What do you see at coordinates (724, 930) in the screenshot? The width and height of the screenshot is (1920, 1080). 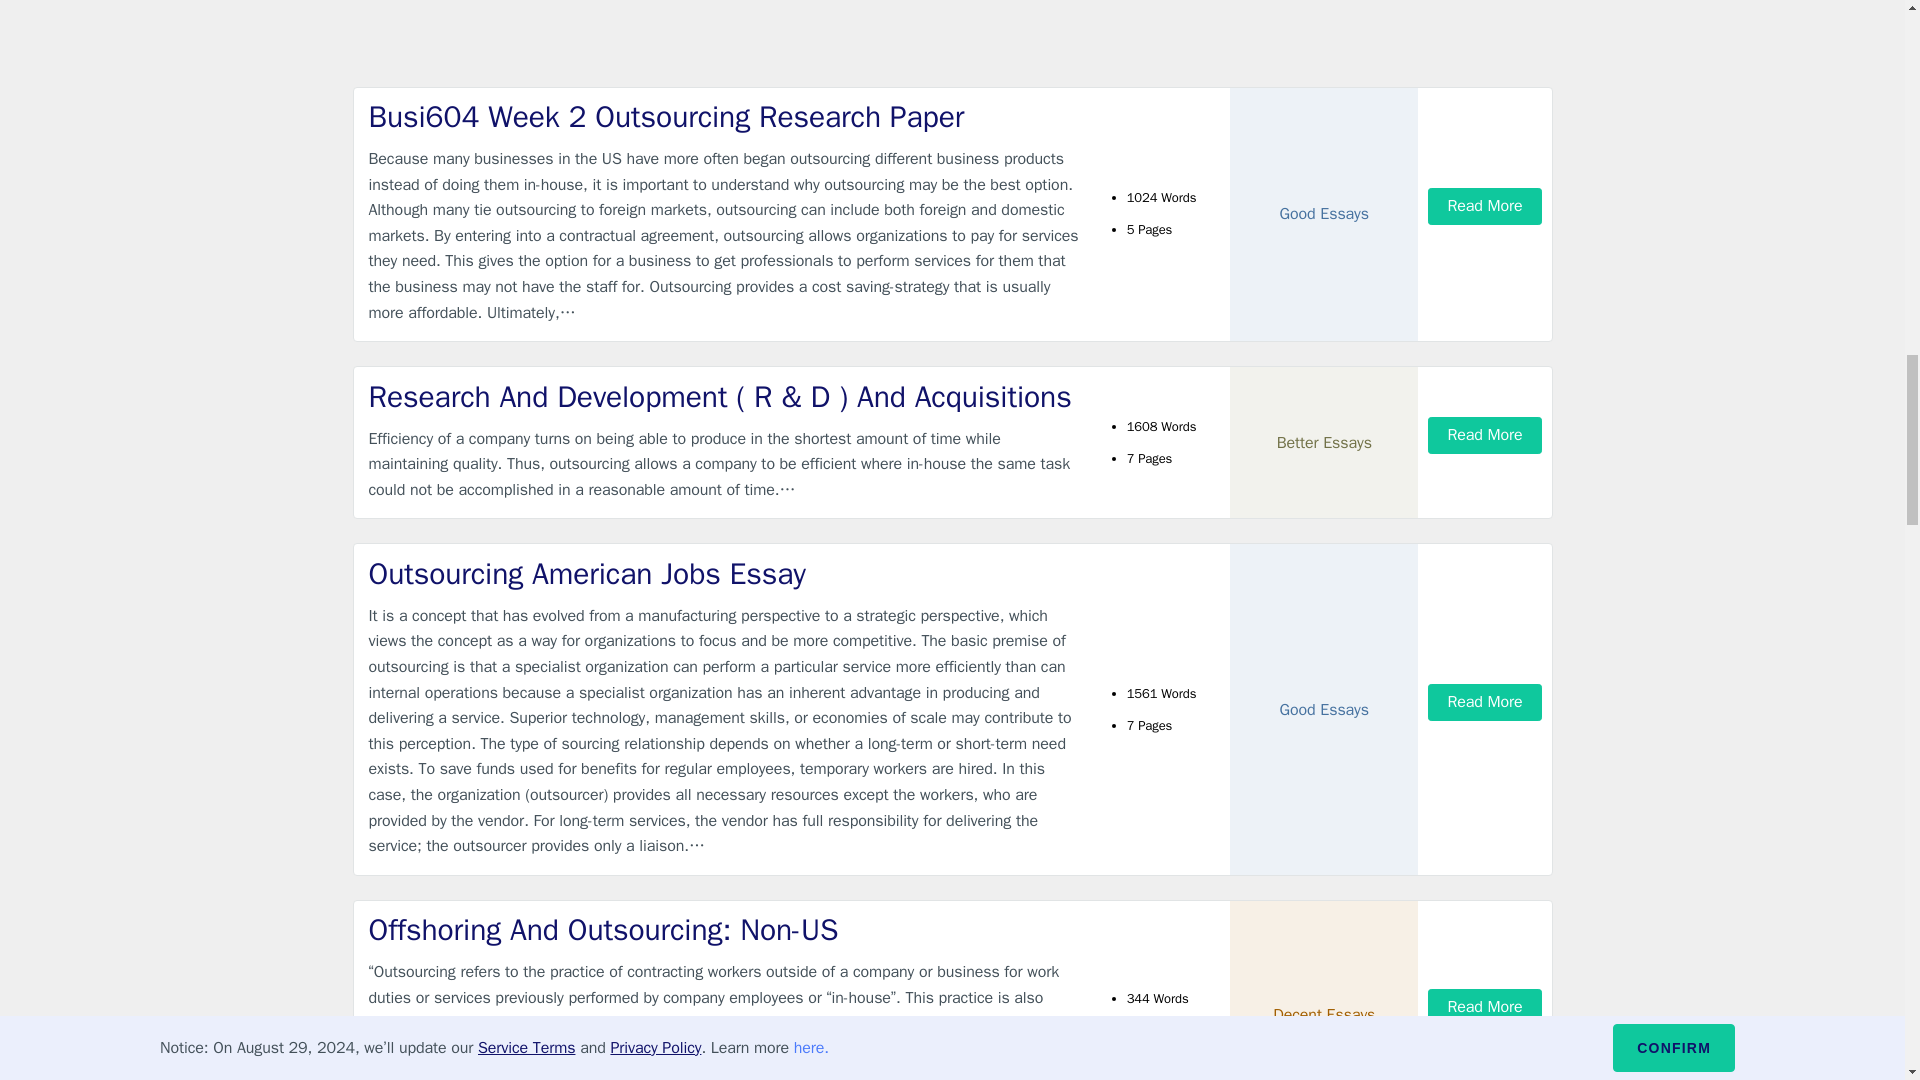 I see `Offshoring And Outsourcing: Non-US` at bounding box center [724, 930].